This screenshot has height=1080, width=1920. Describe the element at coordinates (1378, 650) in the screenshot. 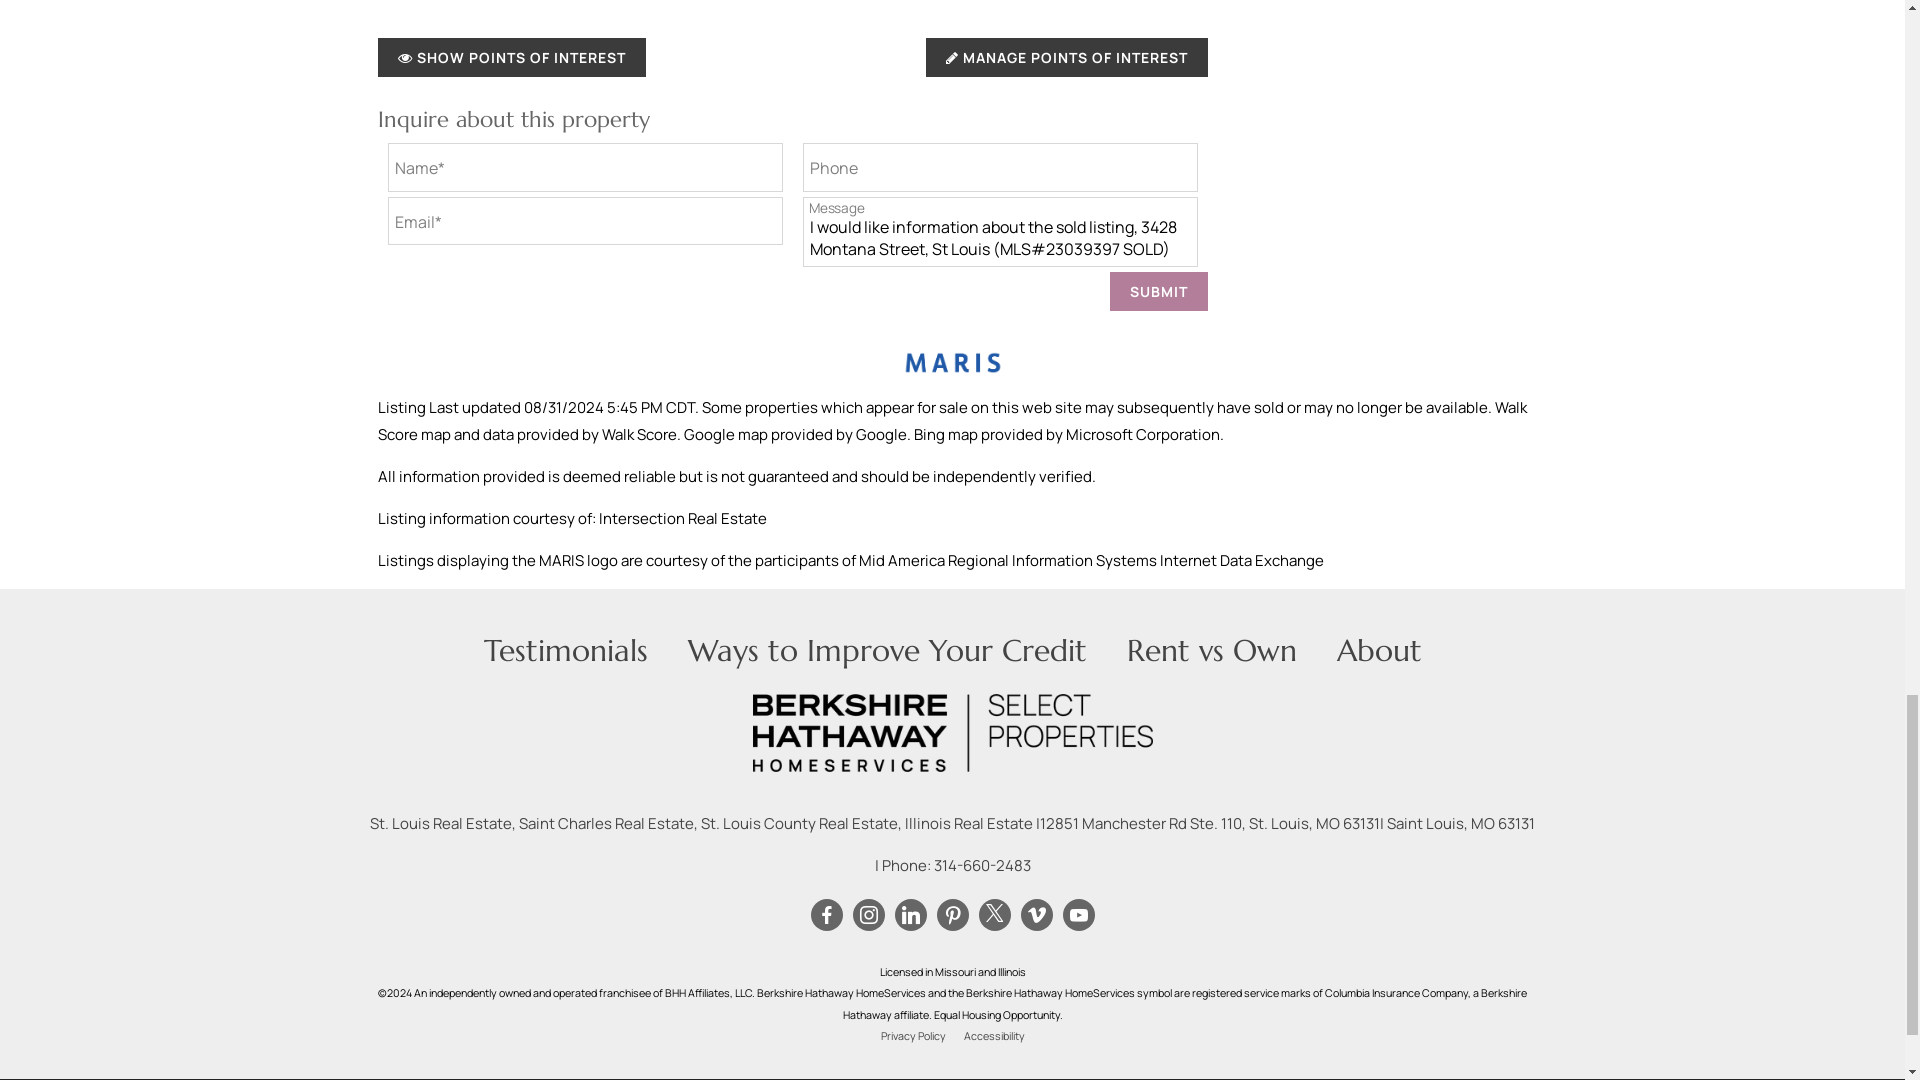

I see `About` at that location.